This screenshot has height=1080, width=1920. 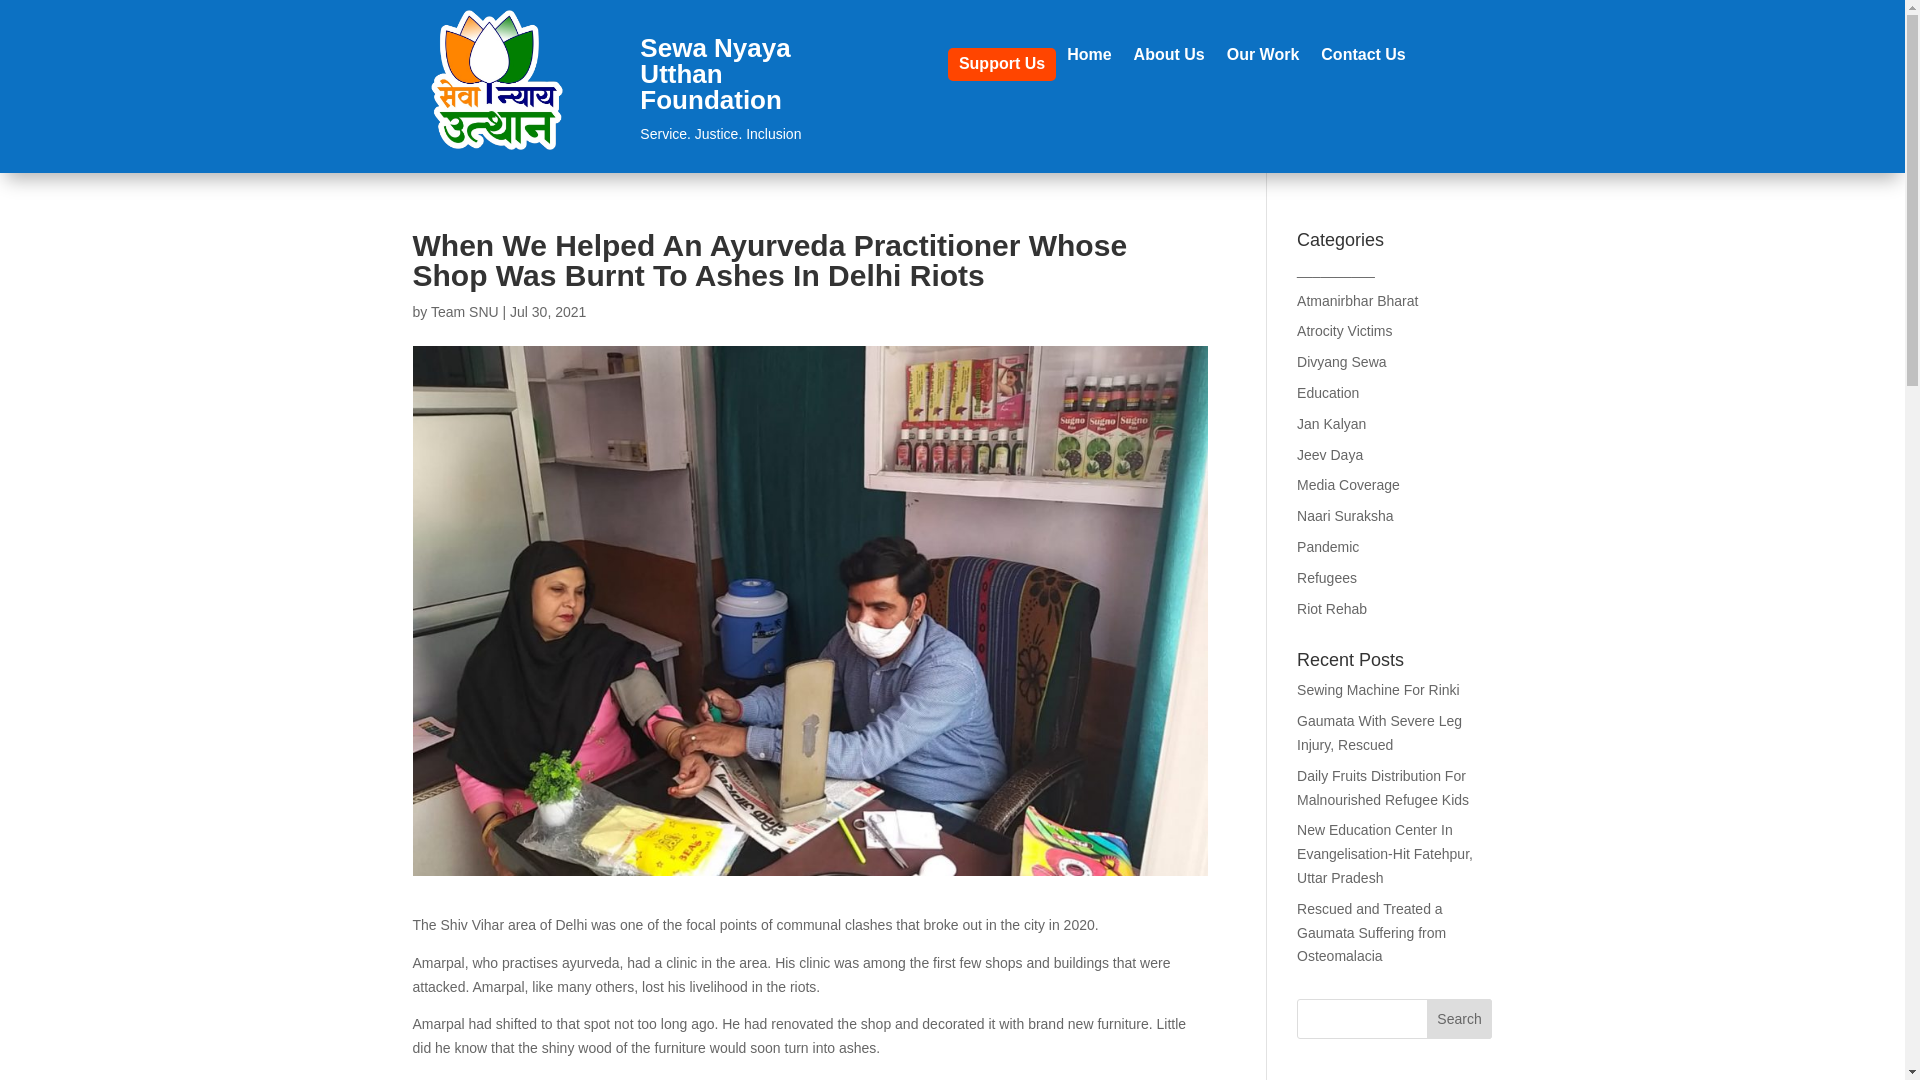 What do you see at coordinates (1330, 455) in the screenshot?
I see `Jeev Daya` at bounding box center [1330, 455].